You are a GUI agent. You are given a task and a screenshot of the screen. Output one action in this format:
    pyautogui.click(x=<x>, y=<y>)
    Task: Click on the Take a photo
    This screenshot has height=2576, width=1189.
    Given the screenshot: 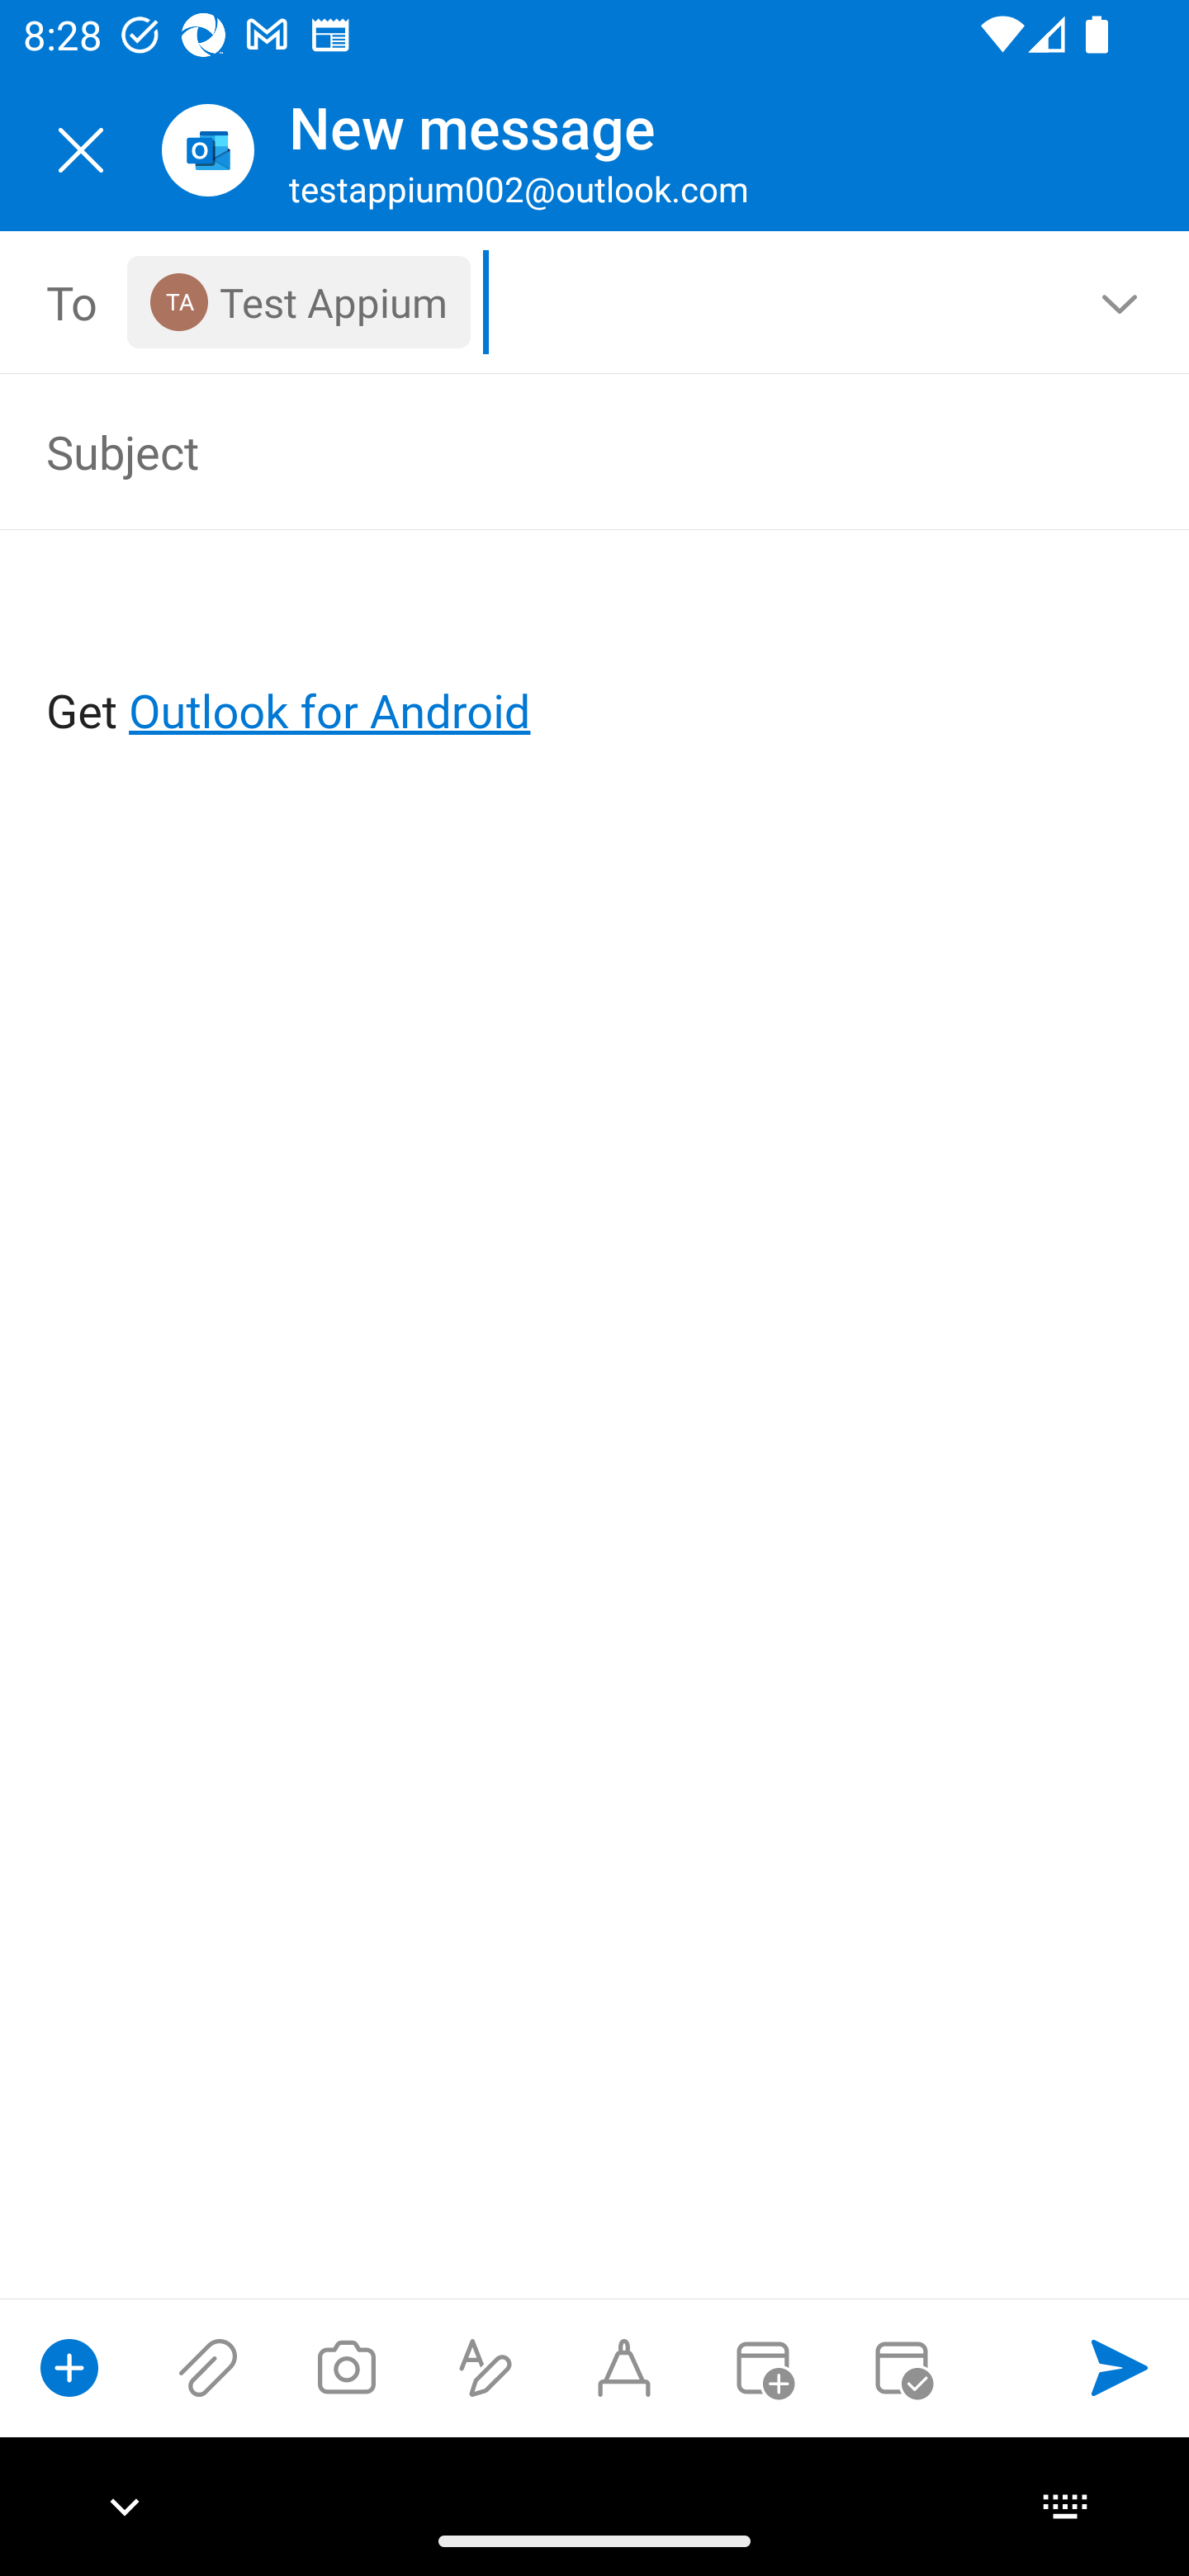 What is the action you would take?
    pyautogui.click(x=346, y=2367)
    